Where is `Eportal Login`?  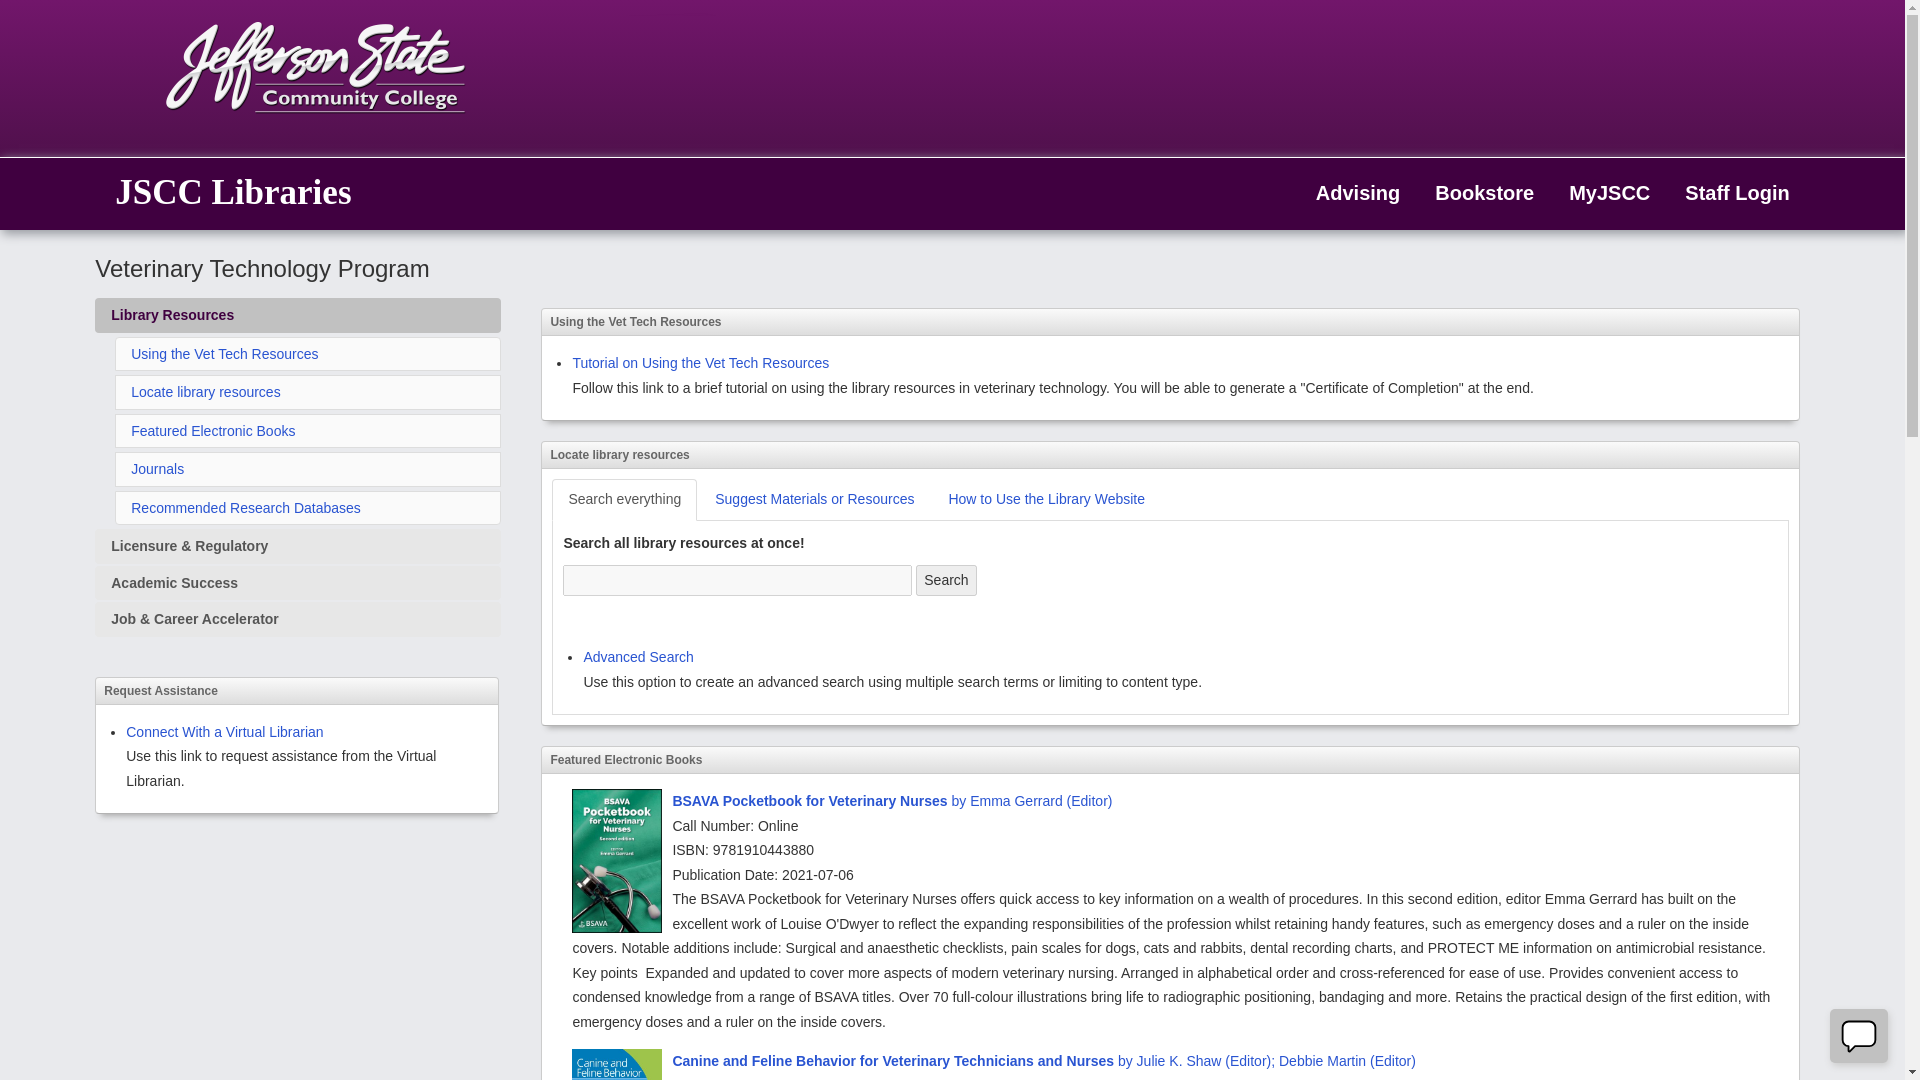
Eportal Login is located at coordinates (1602, 194).